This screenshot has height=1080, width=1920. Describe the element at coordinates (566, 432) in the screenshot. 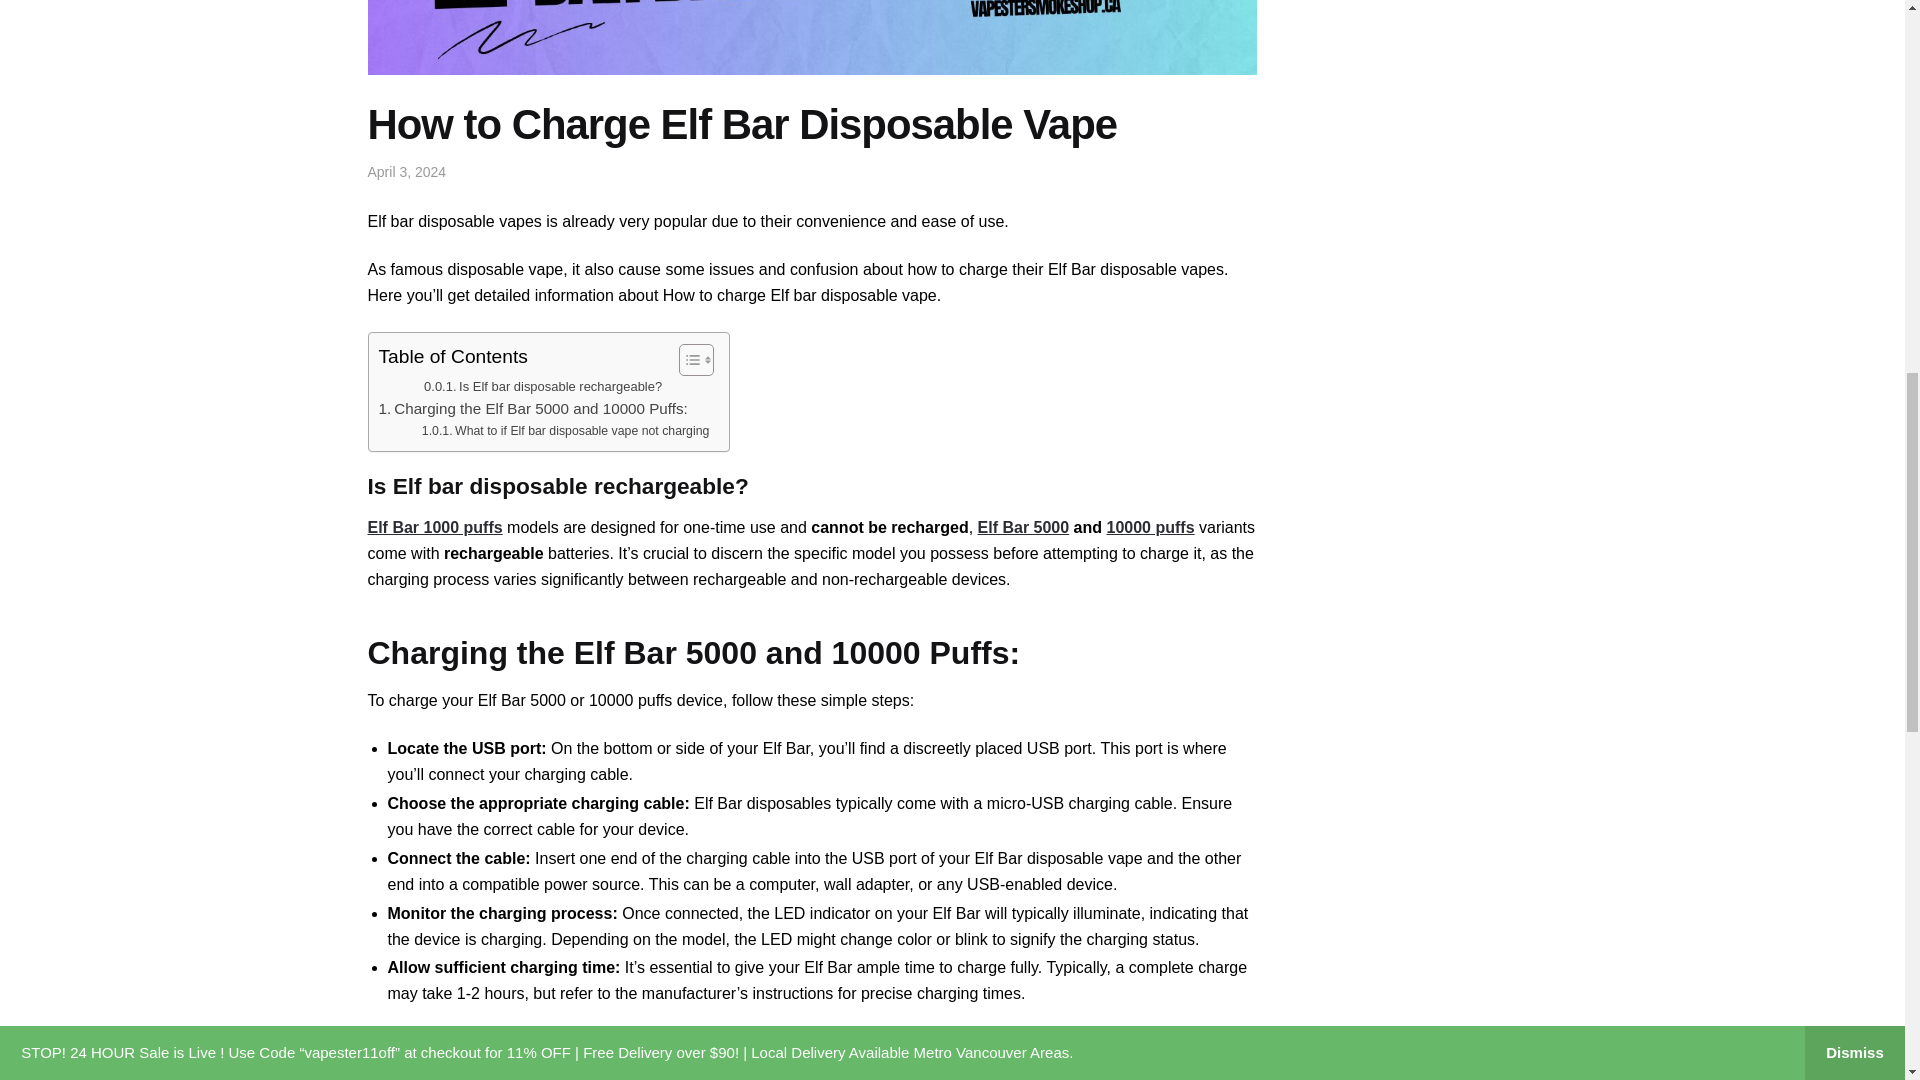

I see `What to if Elf bar disposable vape not charging` at that location.